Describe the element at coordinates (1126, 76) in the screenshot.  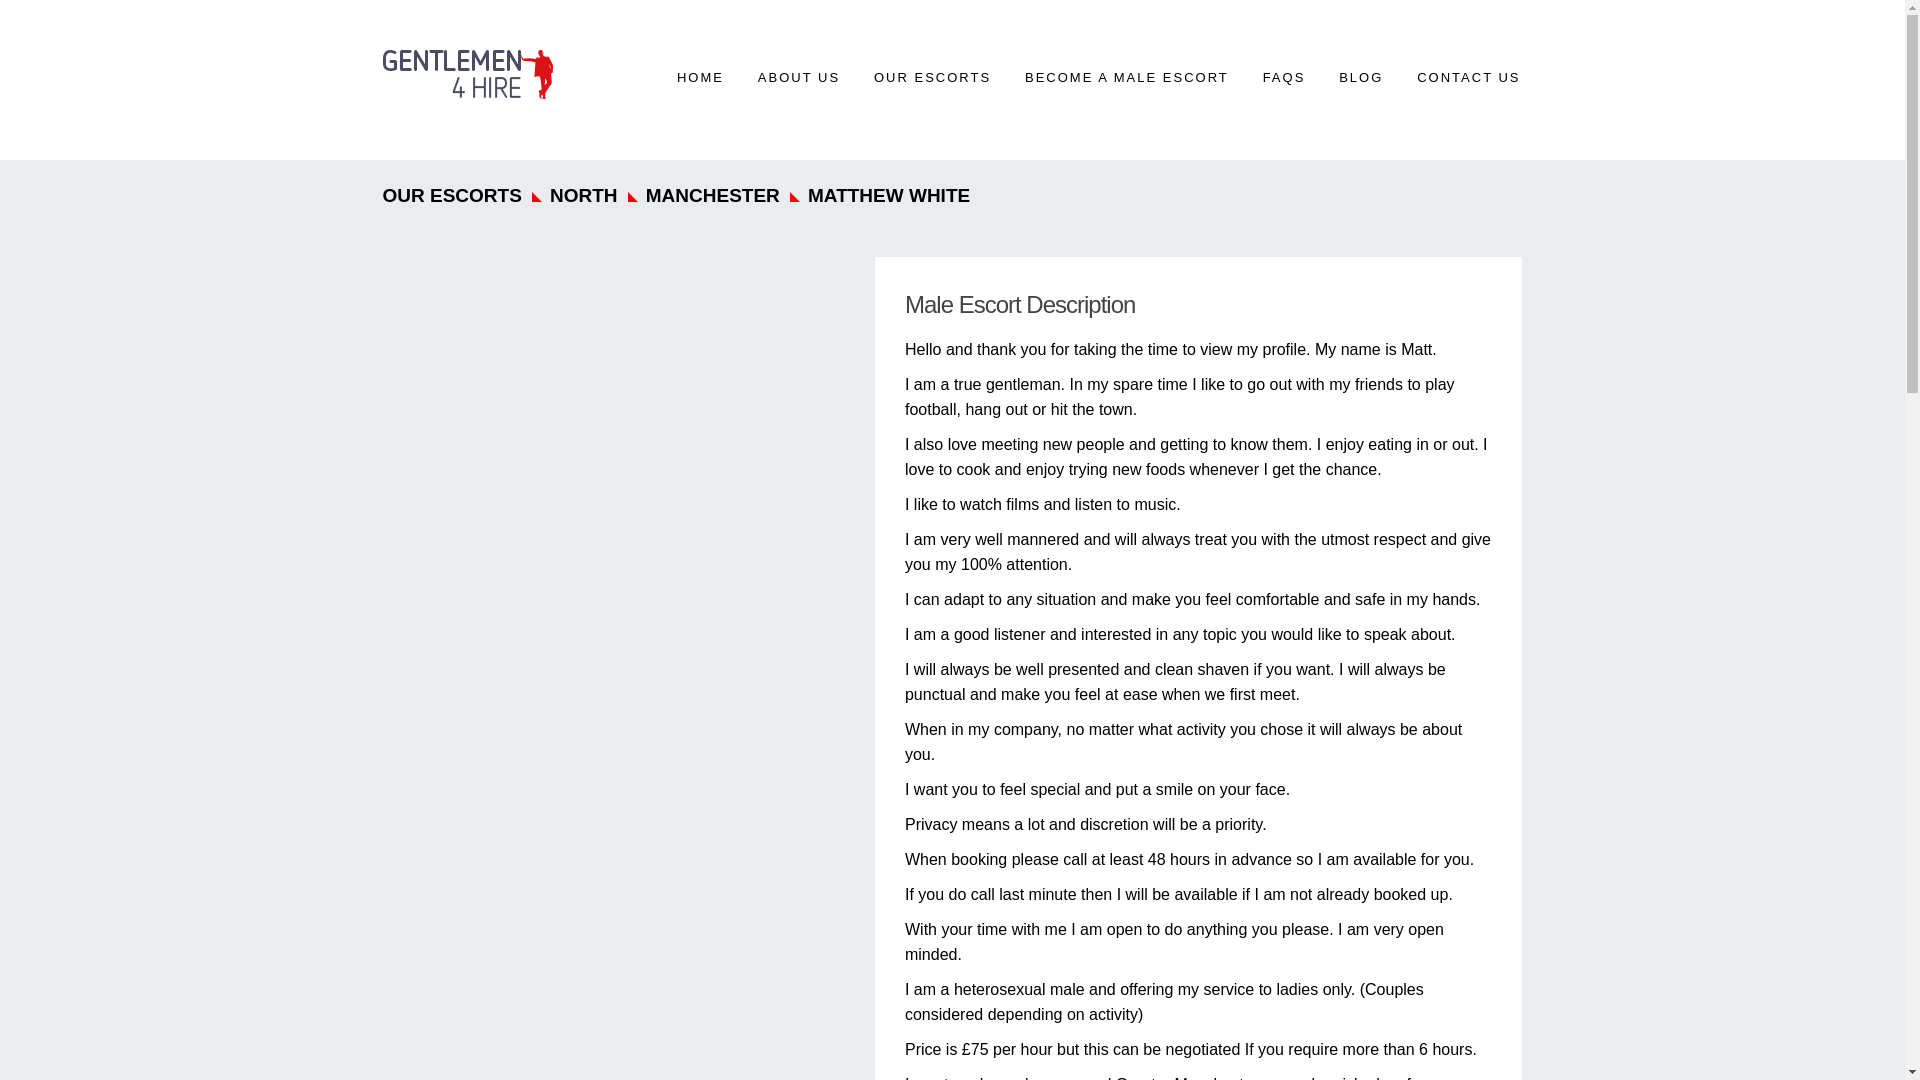
I see `Become a Male Escort` at that location.